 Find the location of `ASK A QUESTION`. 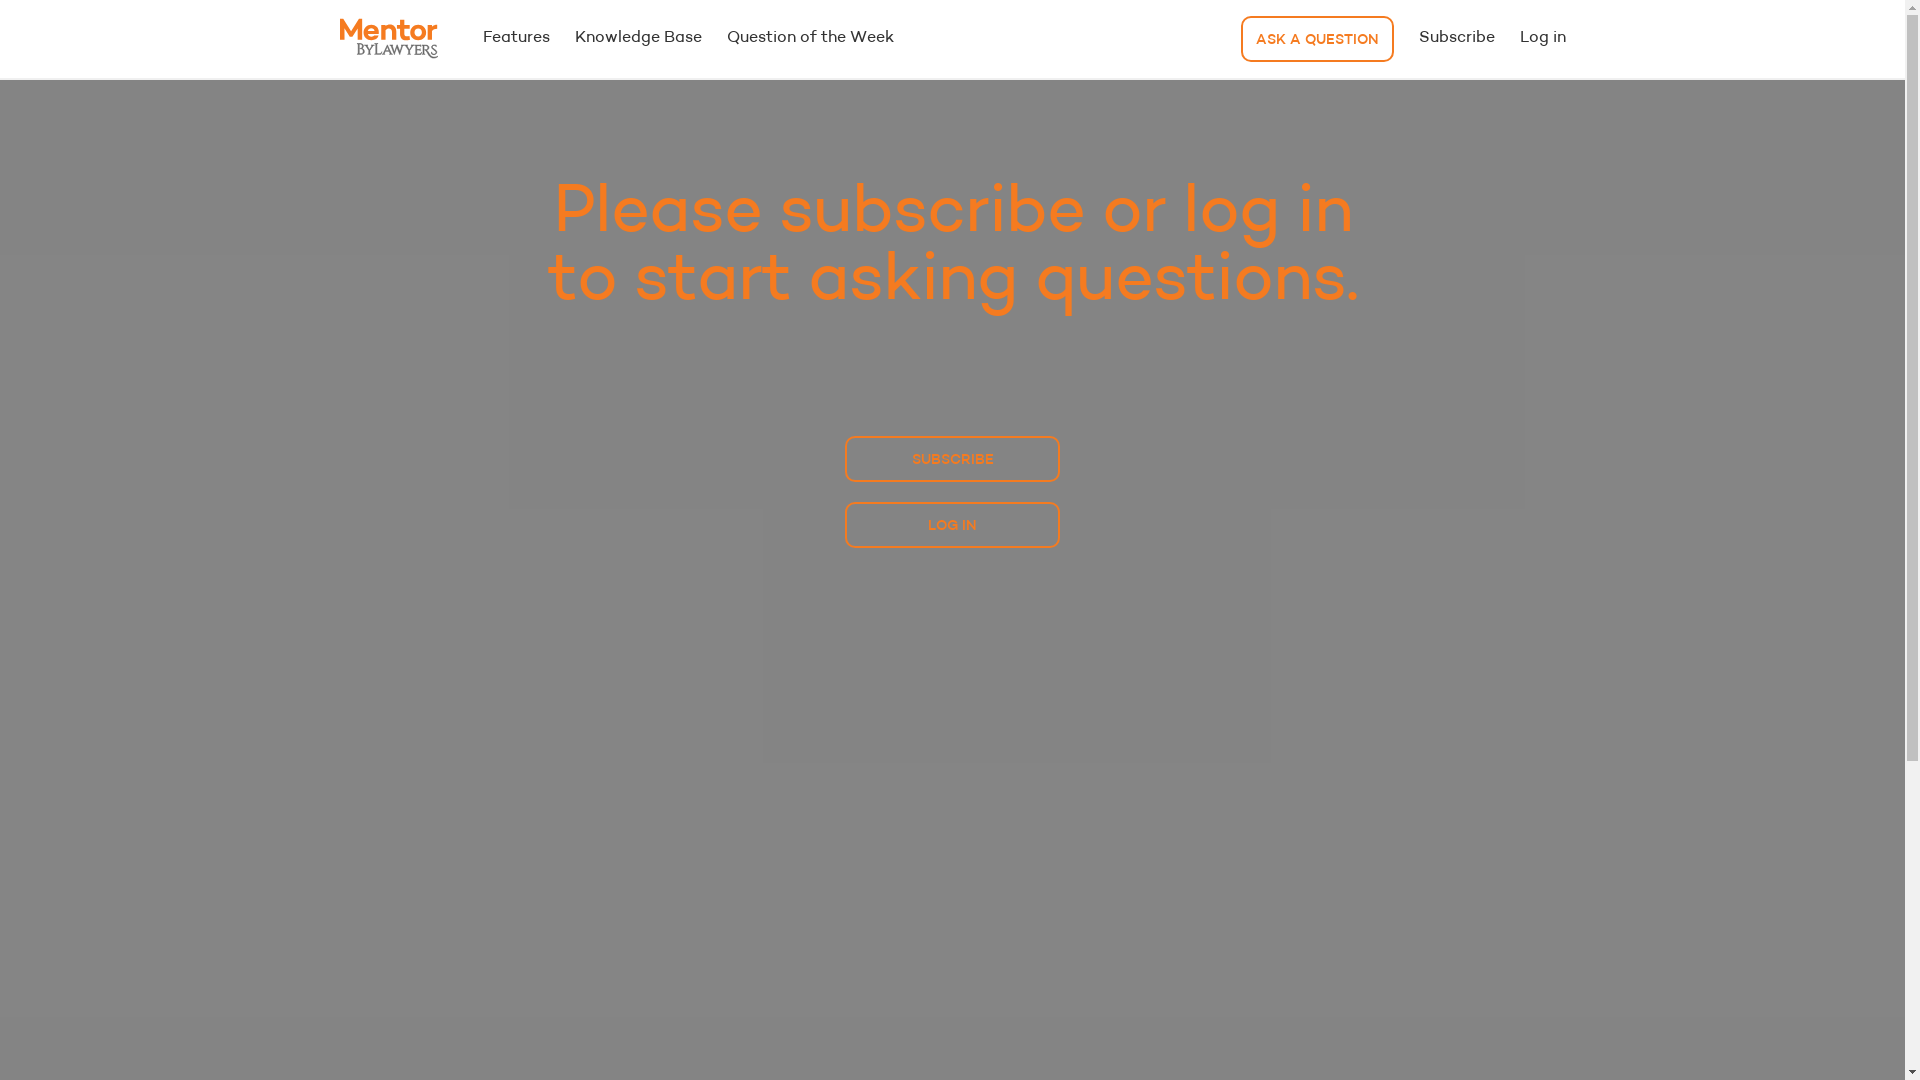

ASK A QUESTION is located at coordinates (1316, 39).